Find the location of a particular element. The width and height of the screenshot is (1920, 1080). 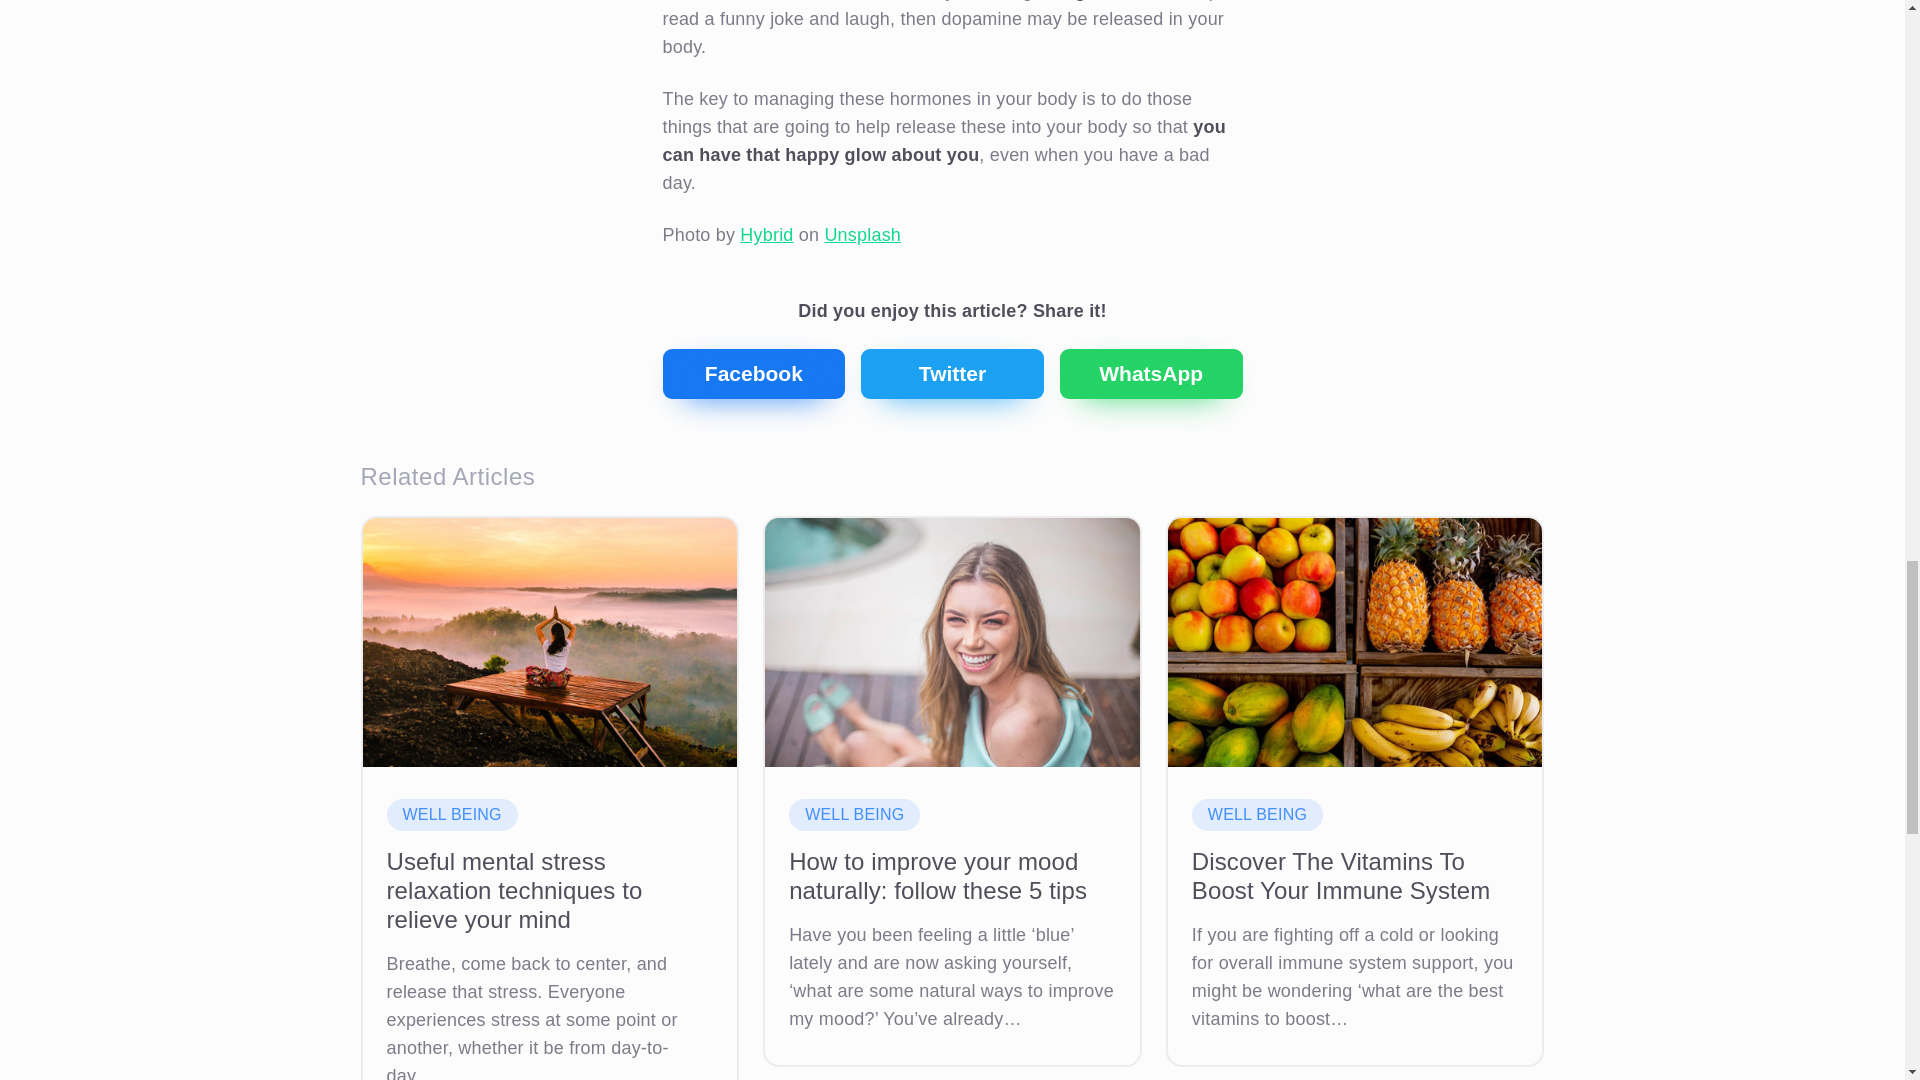

WELL BEING is located at coordinates (854, 814).